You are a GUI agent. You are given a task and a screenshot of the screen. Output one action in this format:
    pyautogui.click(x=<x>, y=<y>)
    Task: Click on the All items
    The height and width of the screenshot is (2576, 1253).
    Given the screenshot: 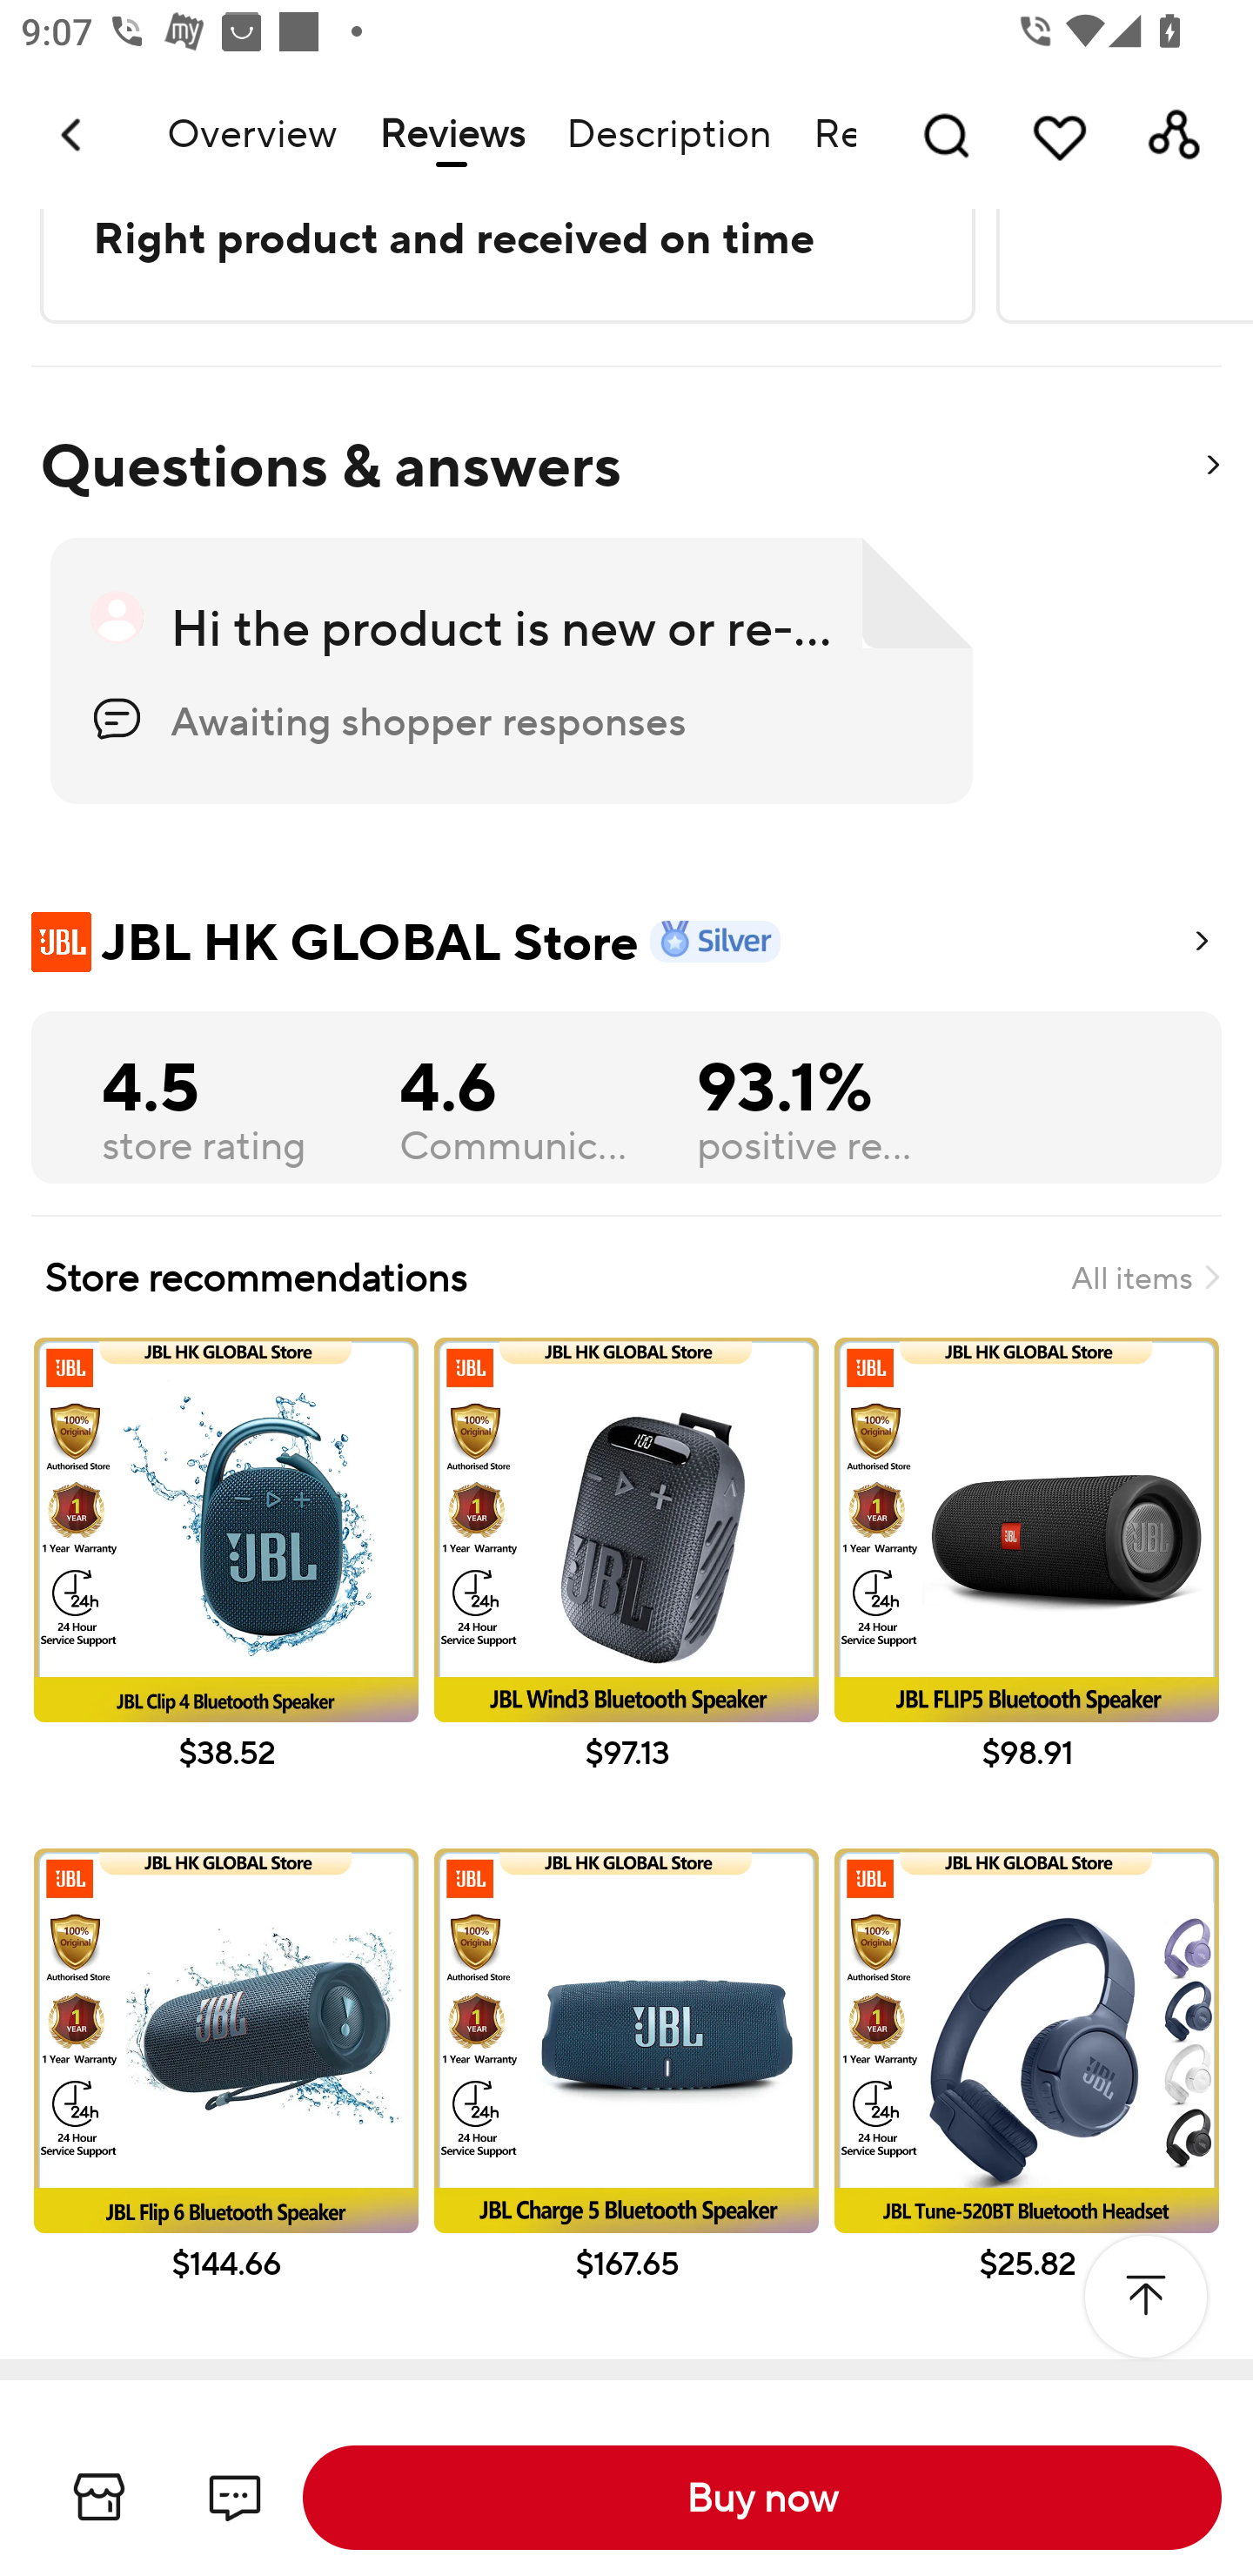 What is the action you would take?
    pyautogui.click(x=1145, y=1278)
    